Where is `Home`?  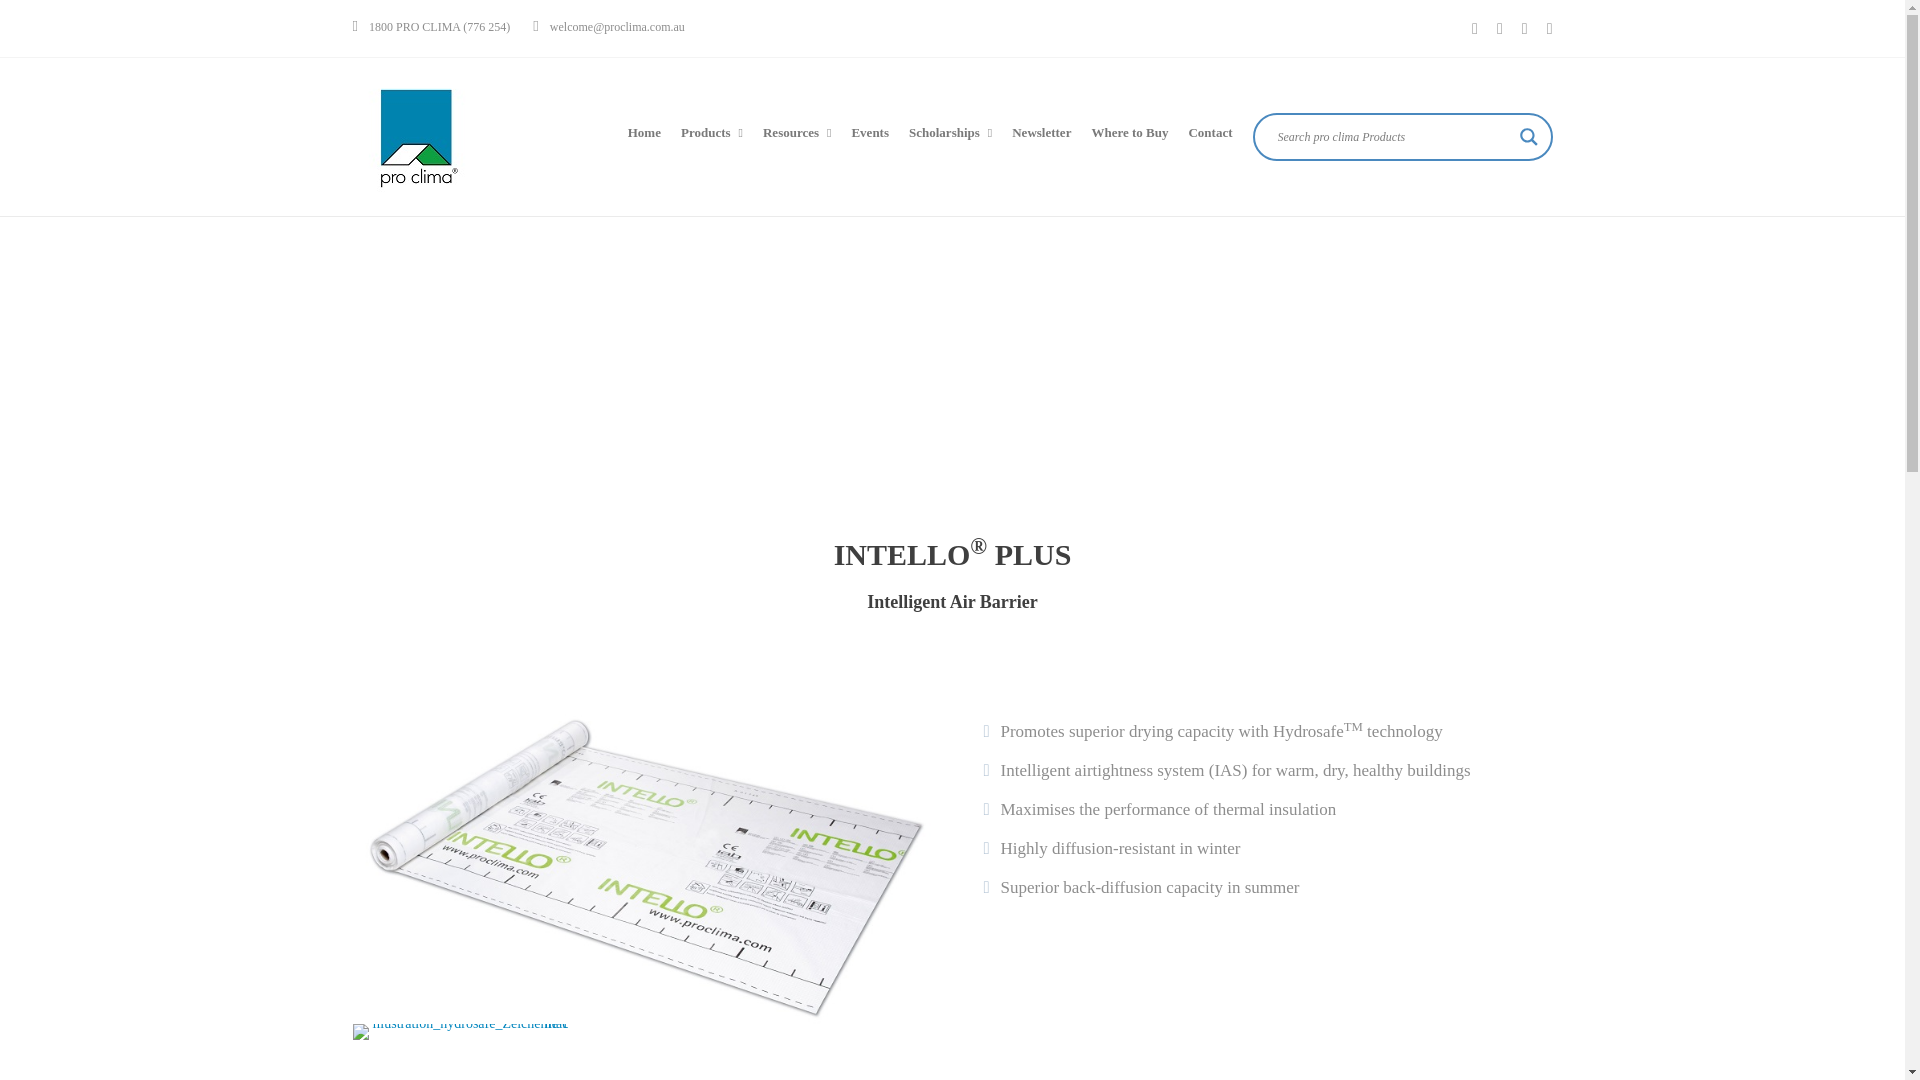
Home is located at coordinates (852, 387).